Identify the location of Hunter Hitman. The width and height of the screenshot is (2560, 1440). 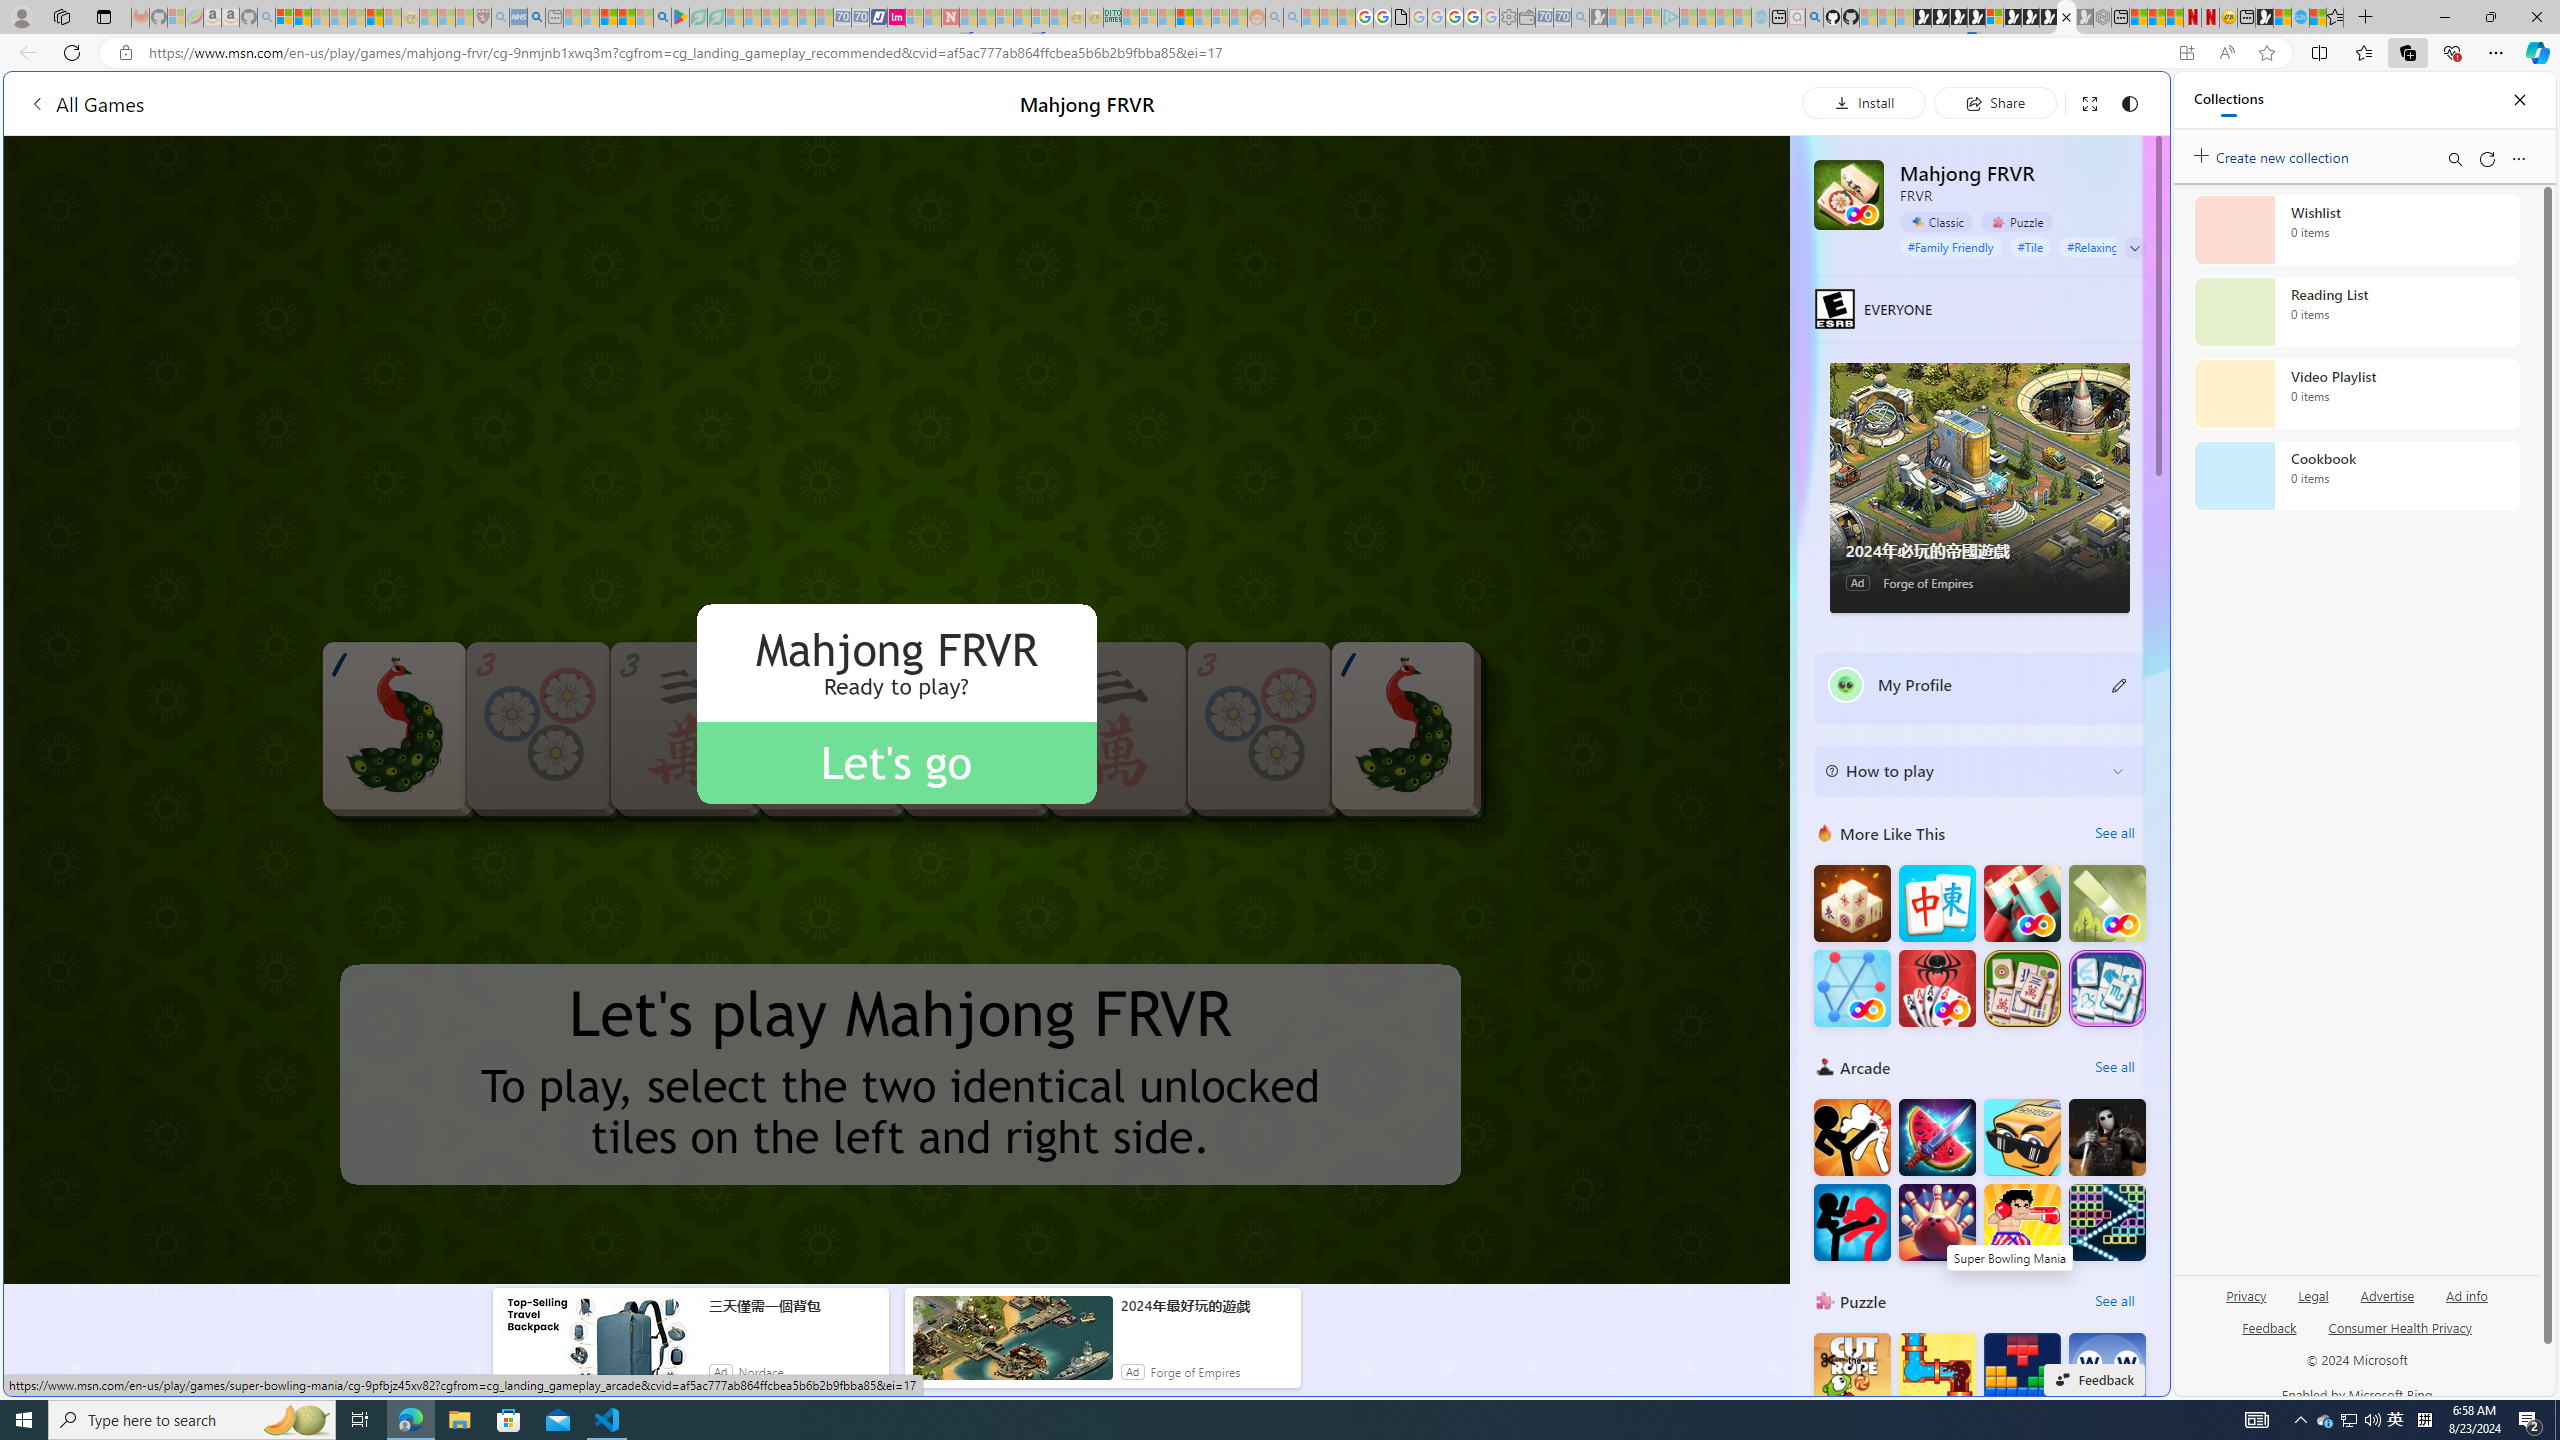
(2108, 1136).